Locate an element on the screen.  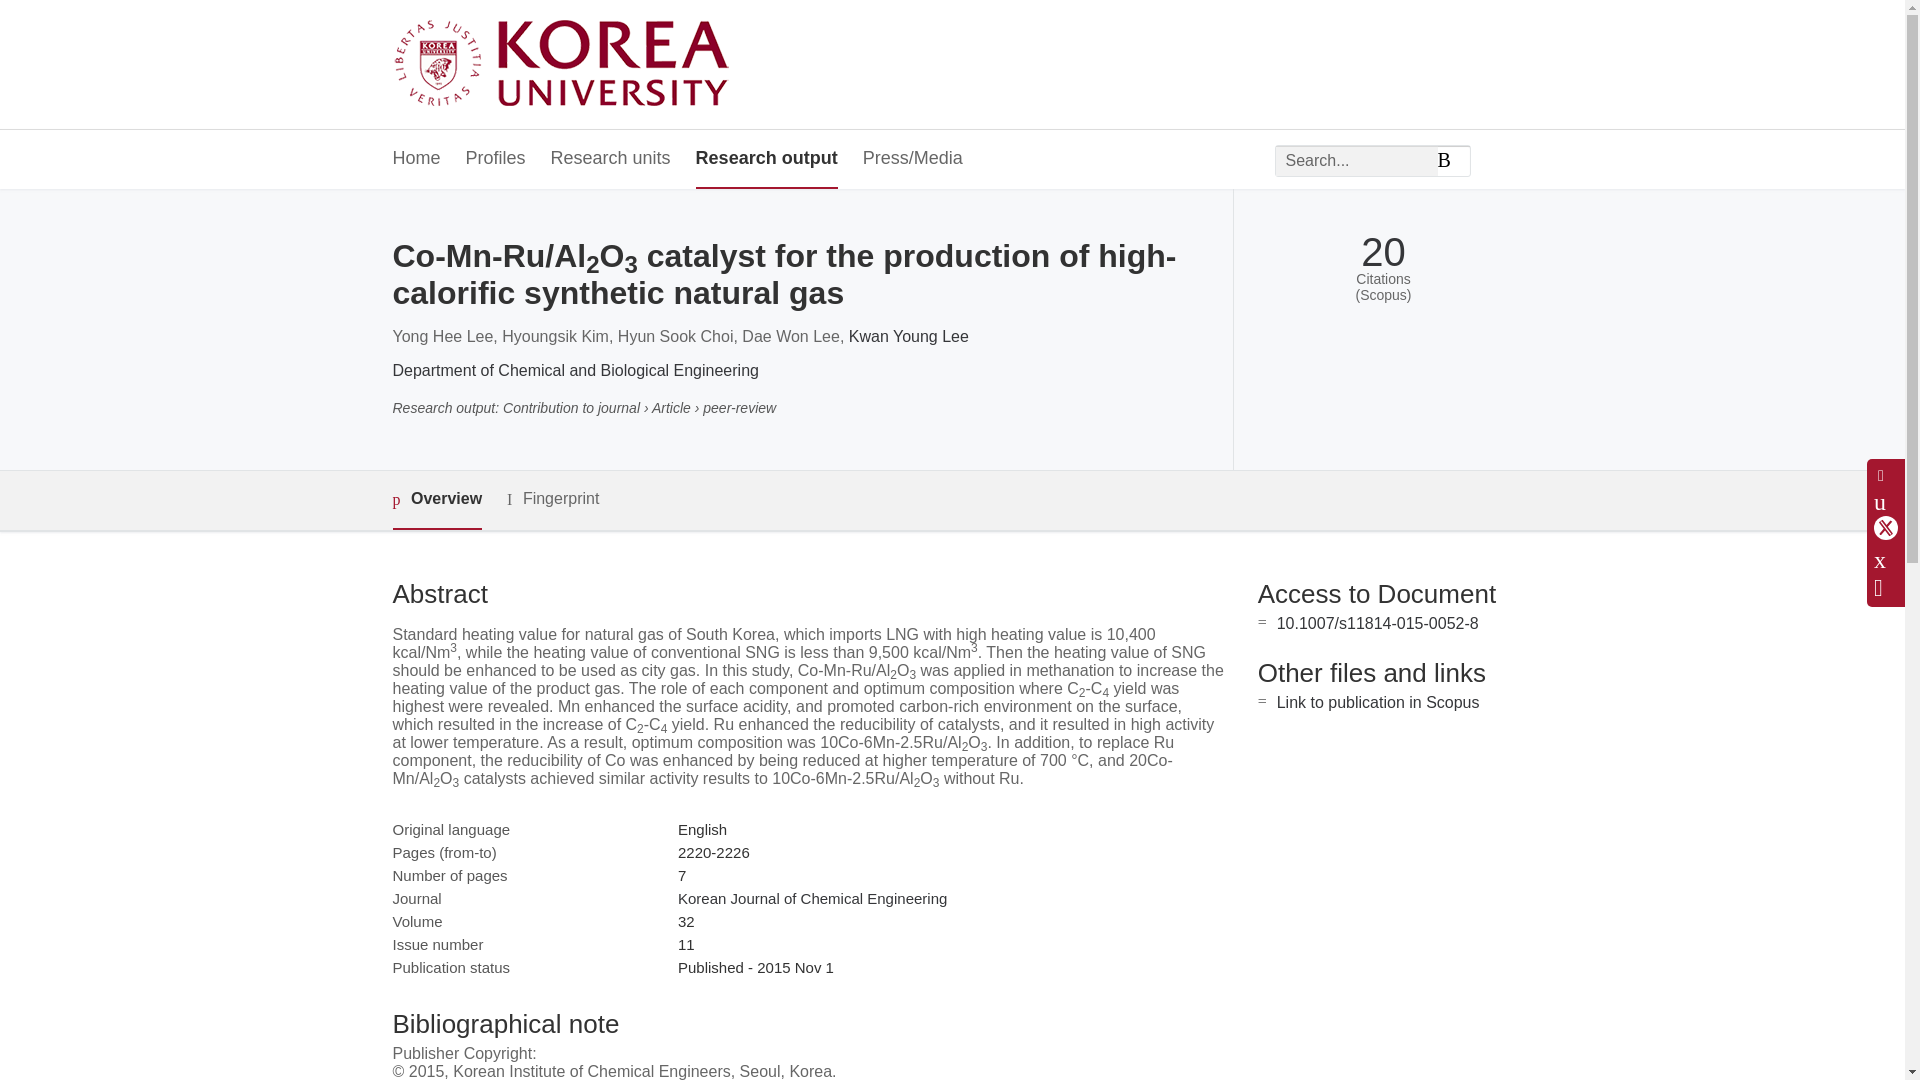
Kwan Young Lee is located at coordinates (908, 336).